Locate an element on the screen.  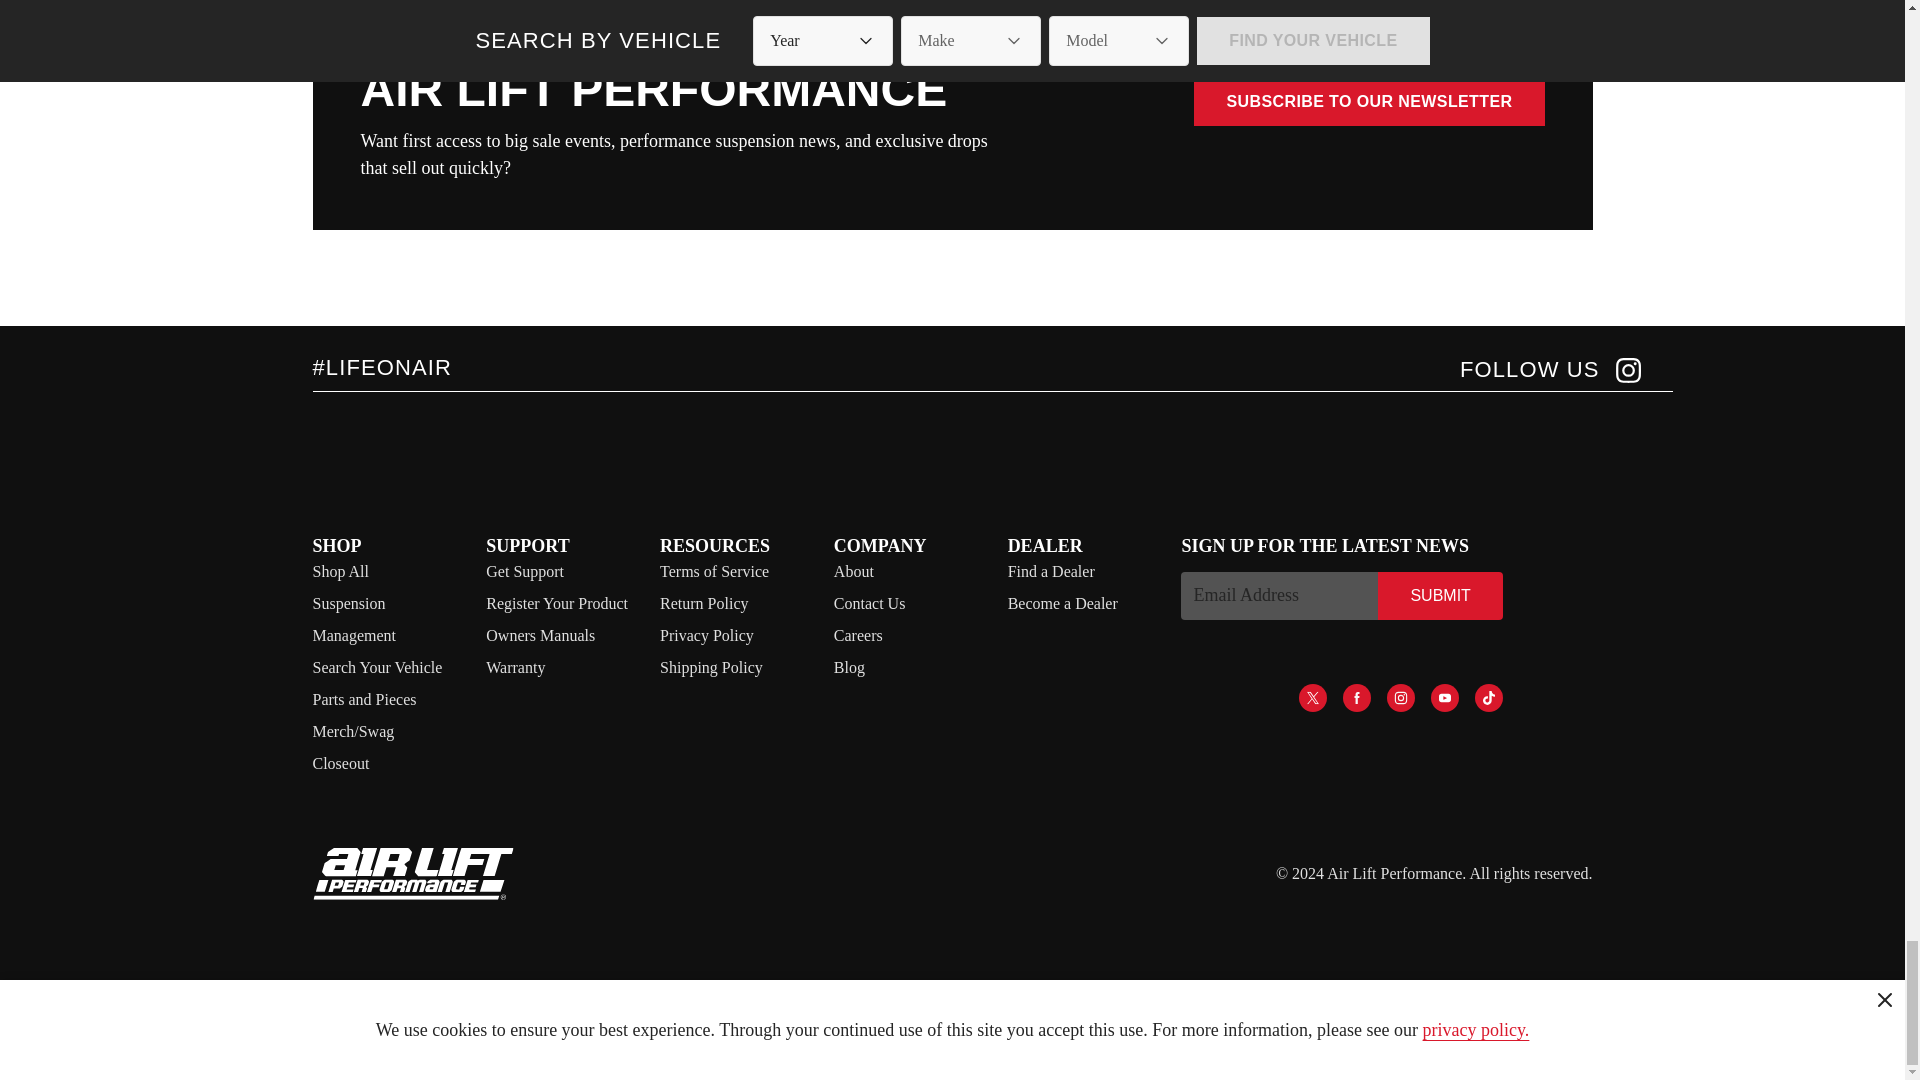
Parts and Pieces is located at coordinates (364, 700).